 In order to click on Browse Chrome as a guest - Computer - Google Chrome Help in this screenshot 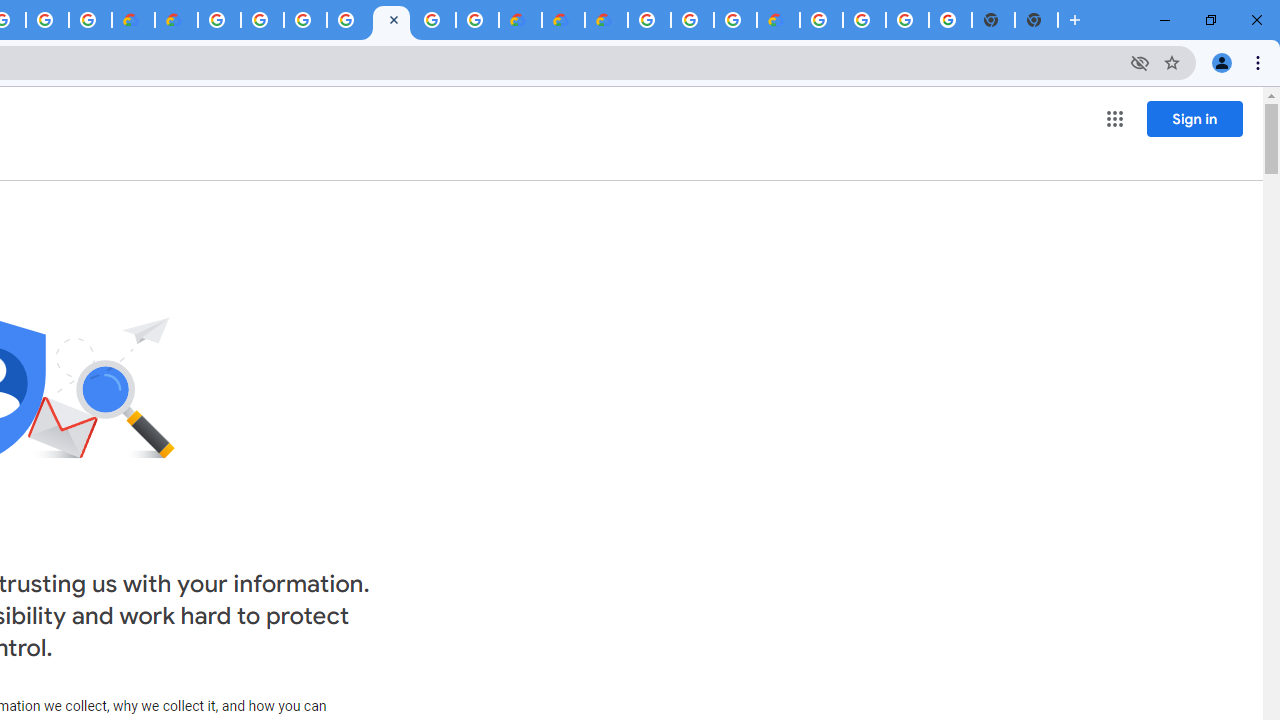, I will do `click(735, 20)`.